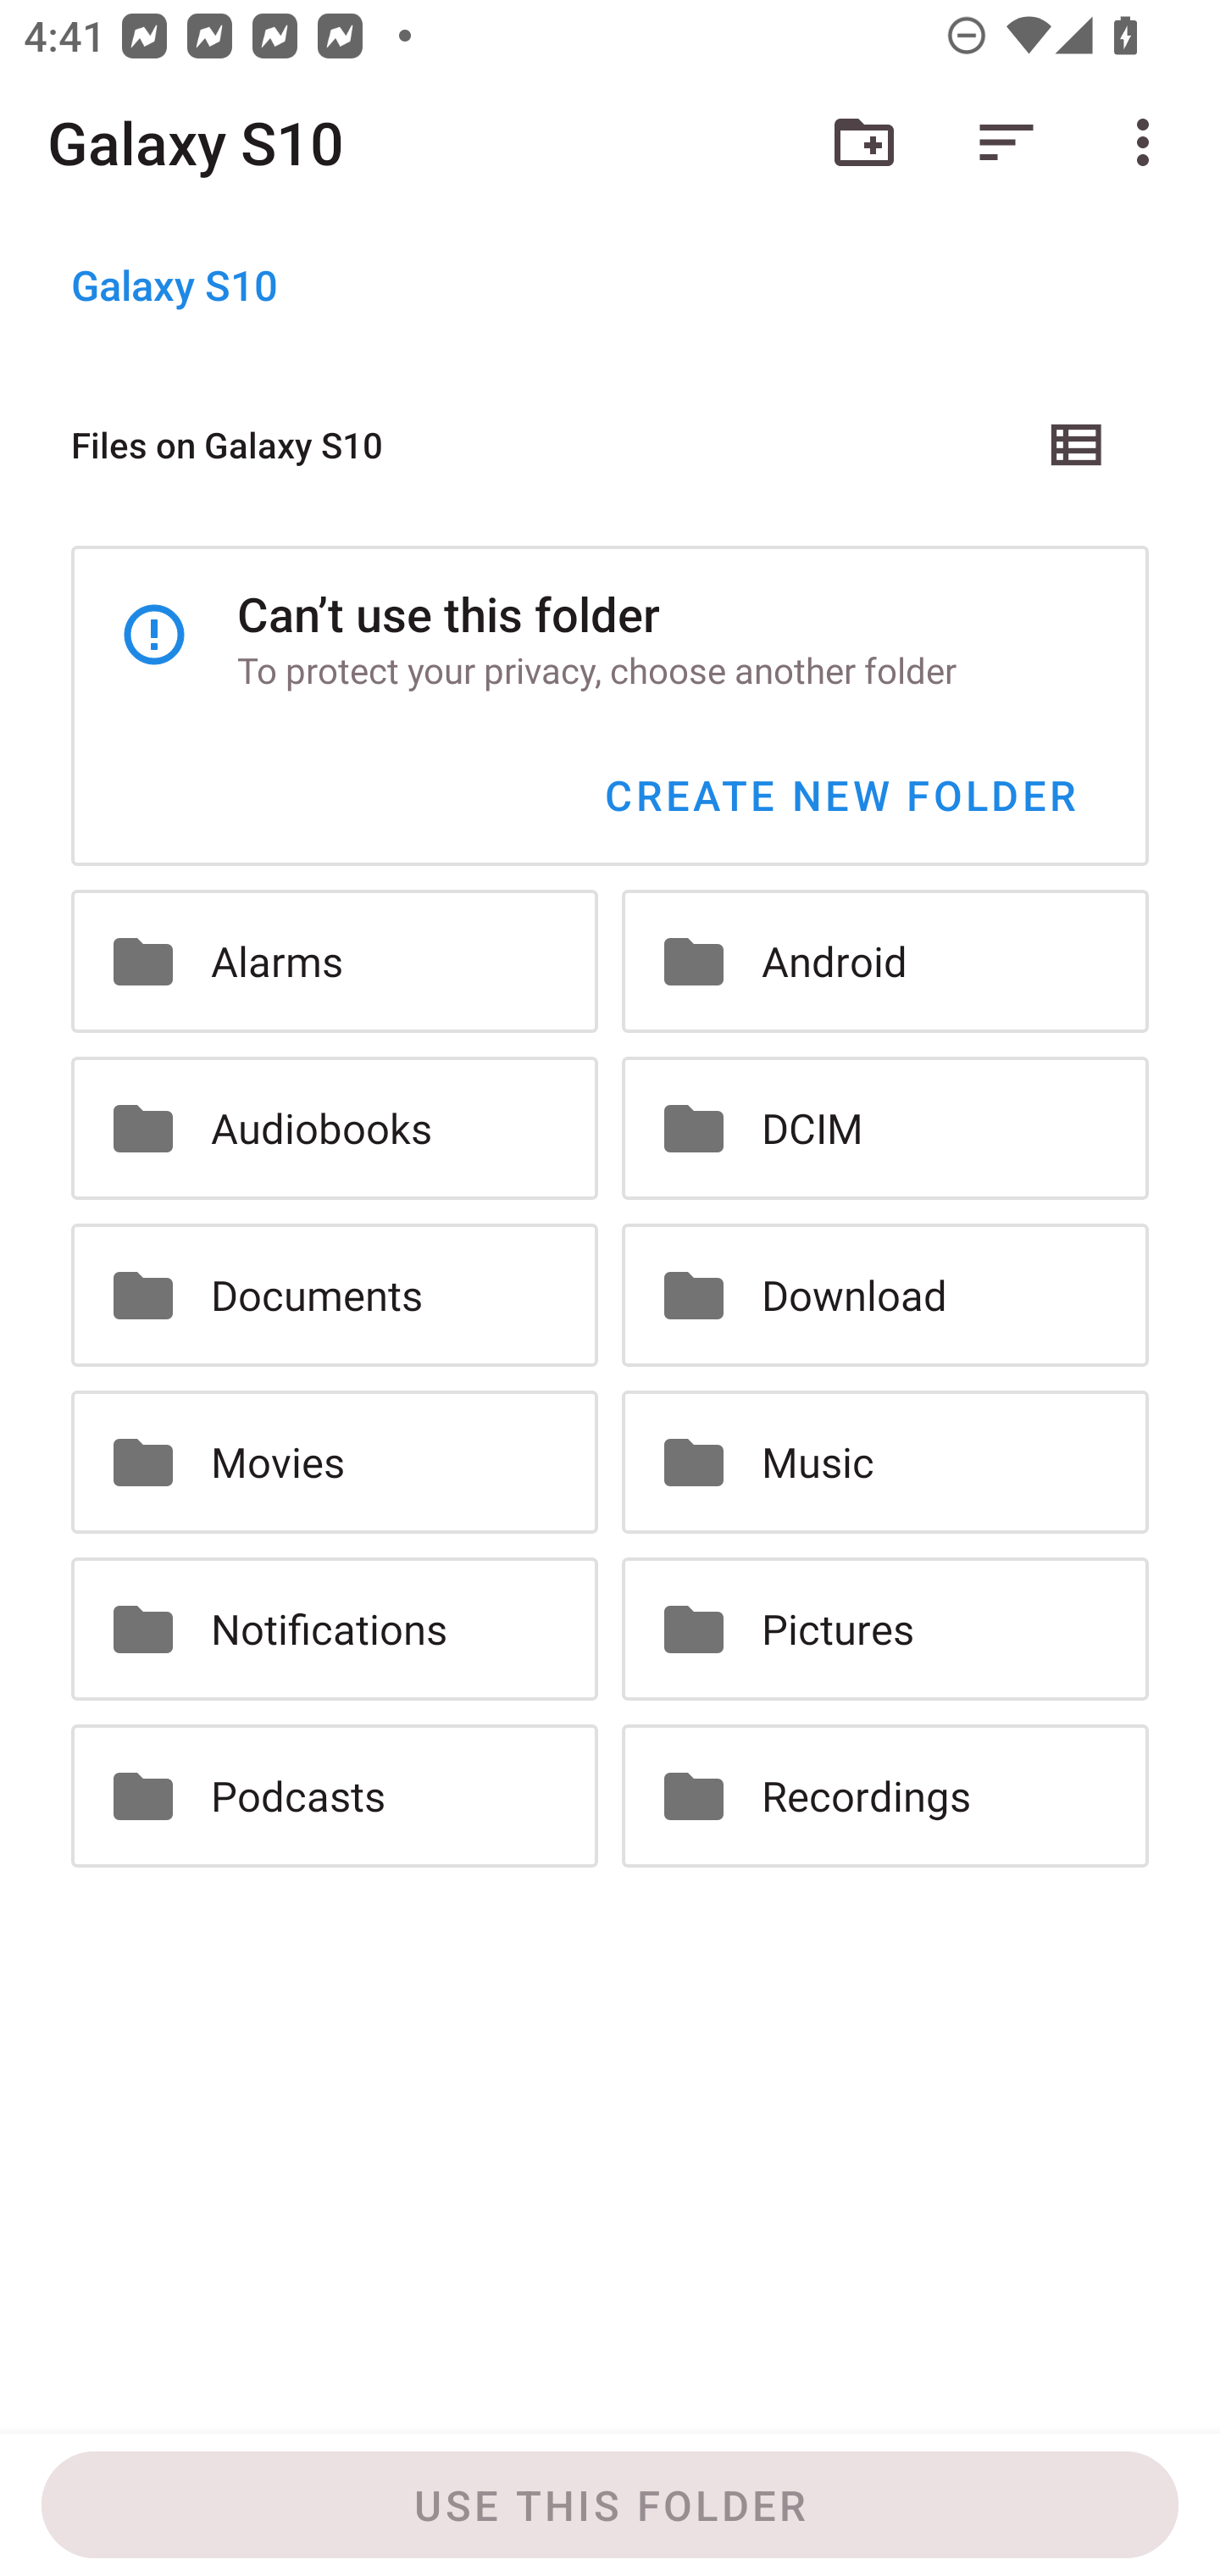 This screenshot has width=1220, height=2576. I want to click on Podcasts, so click(334, 1795).